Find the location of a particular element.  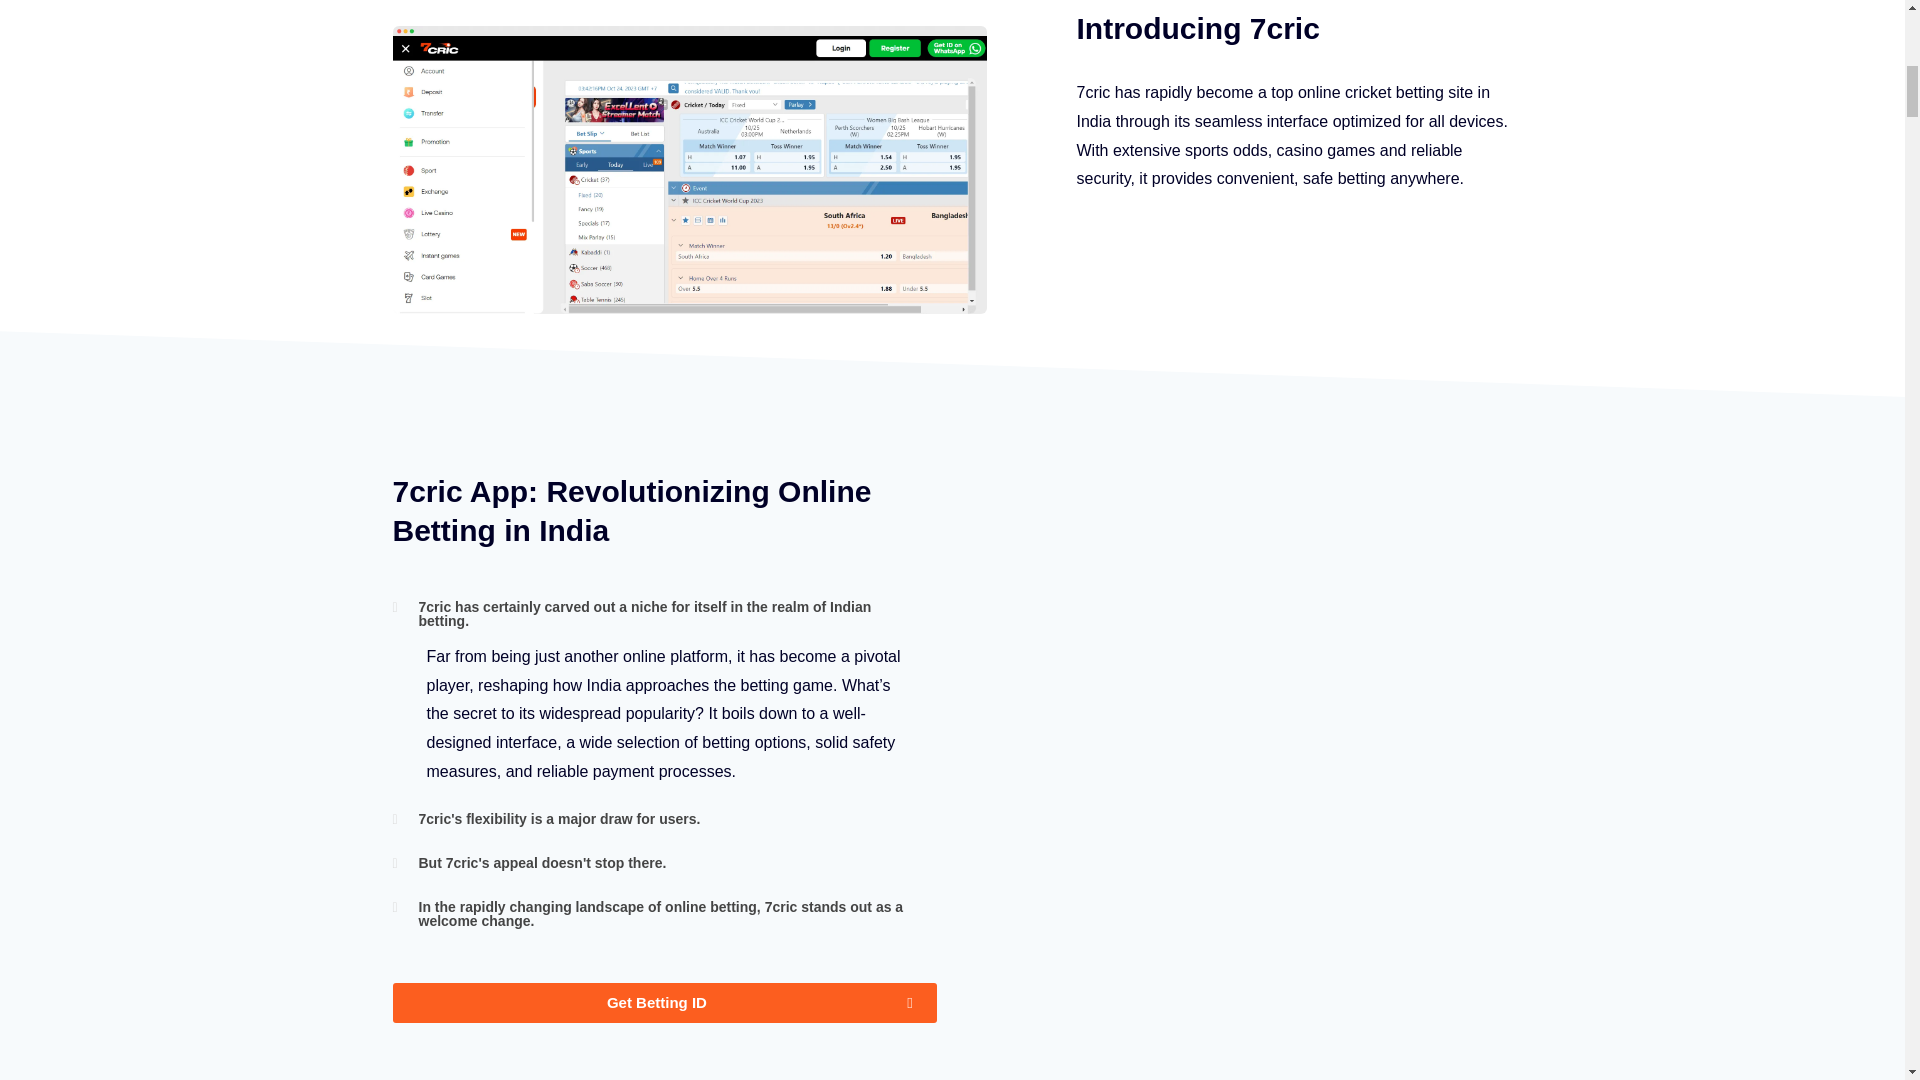

Get Betting ID is located at coordinates (664, 1002).